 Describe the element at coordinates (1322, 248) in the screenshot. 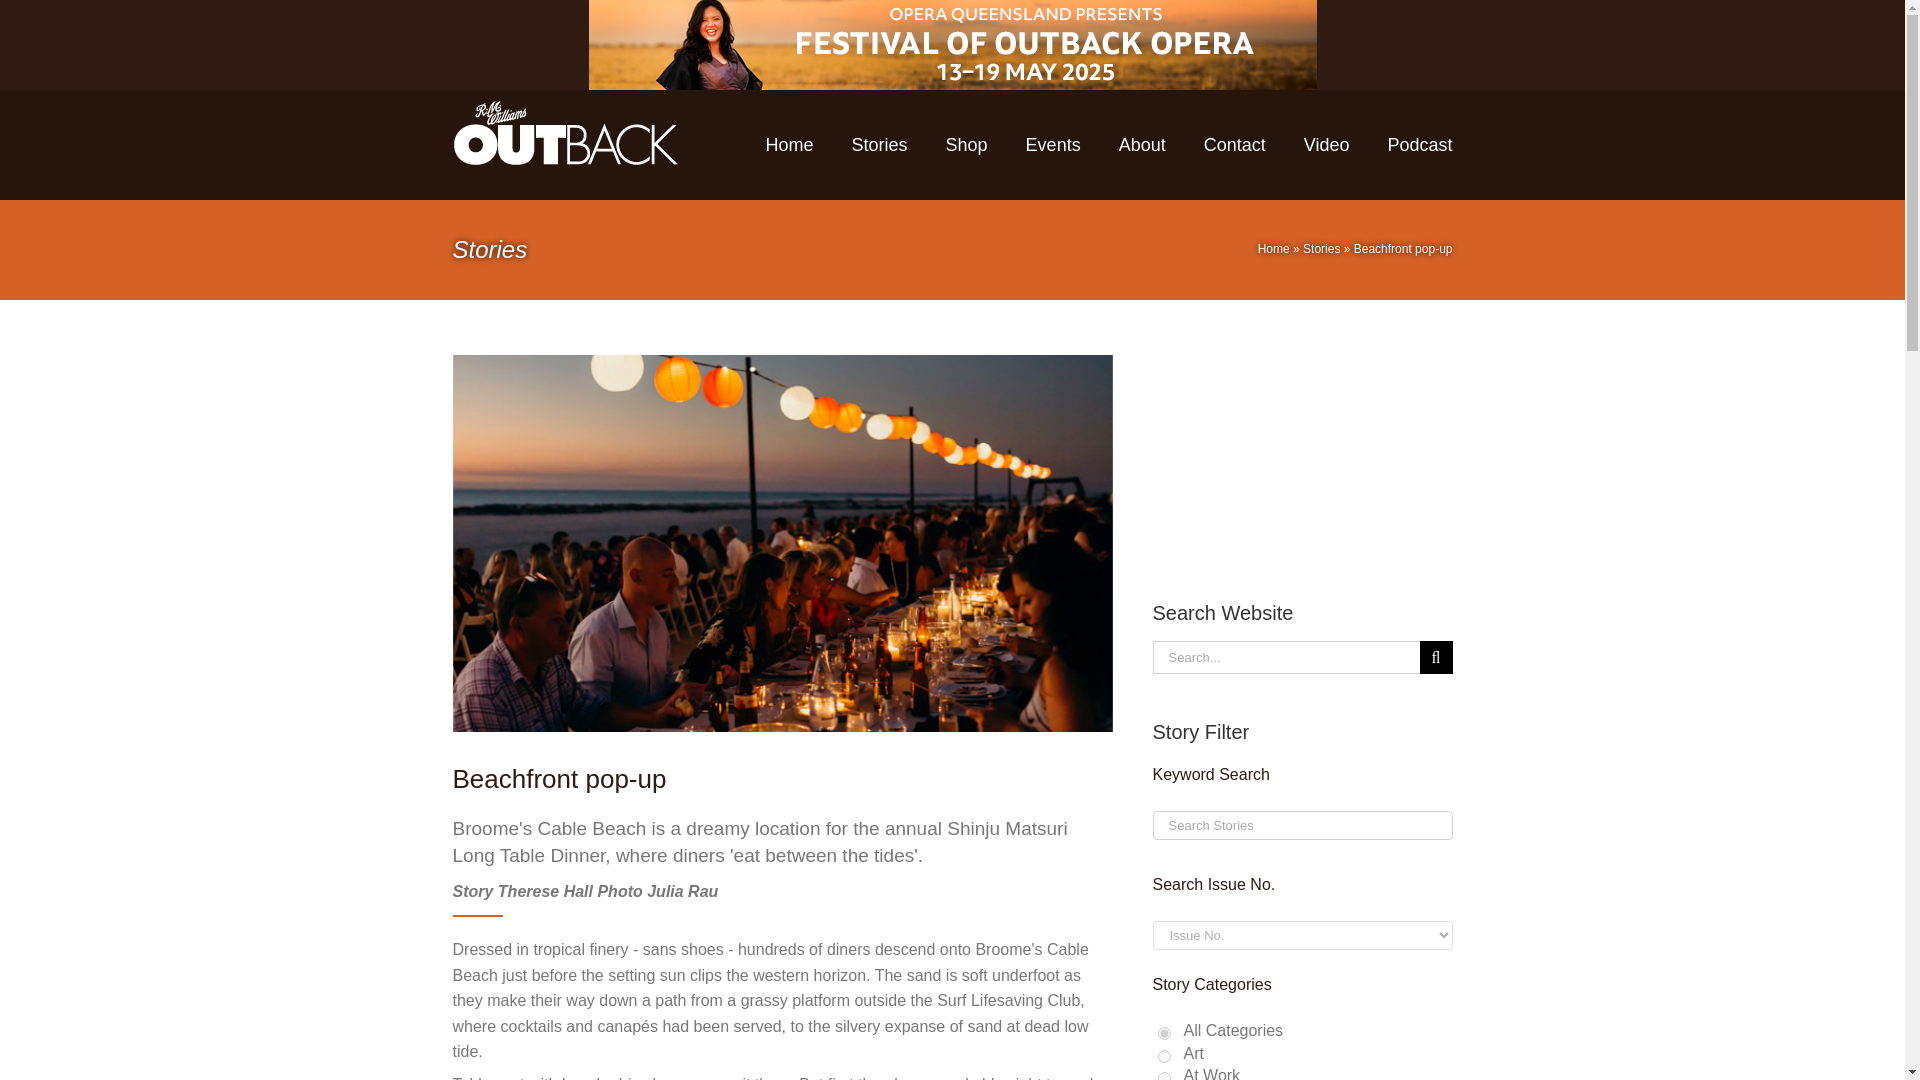

I see `Stories` at that location.